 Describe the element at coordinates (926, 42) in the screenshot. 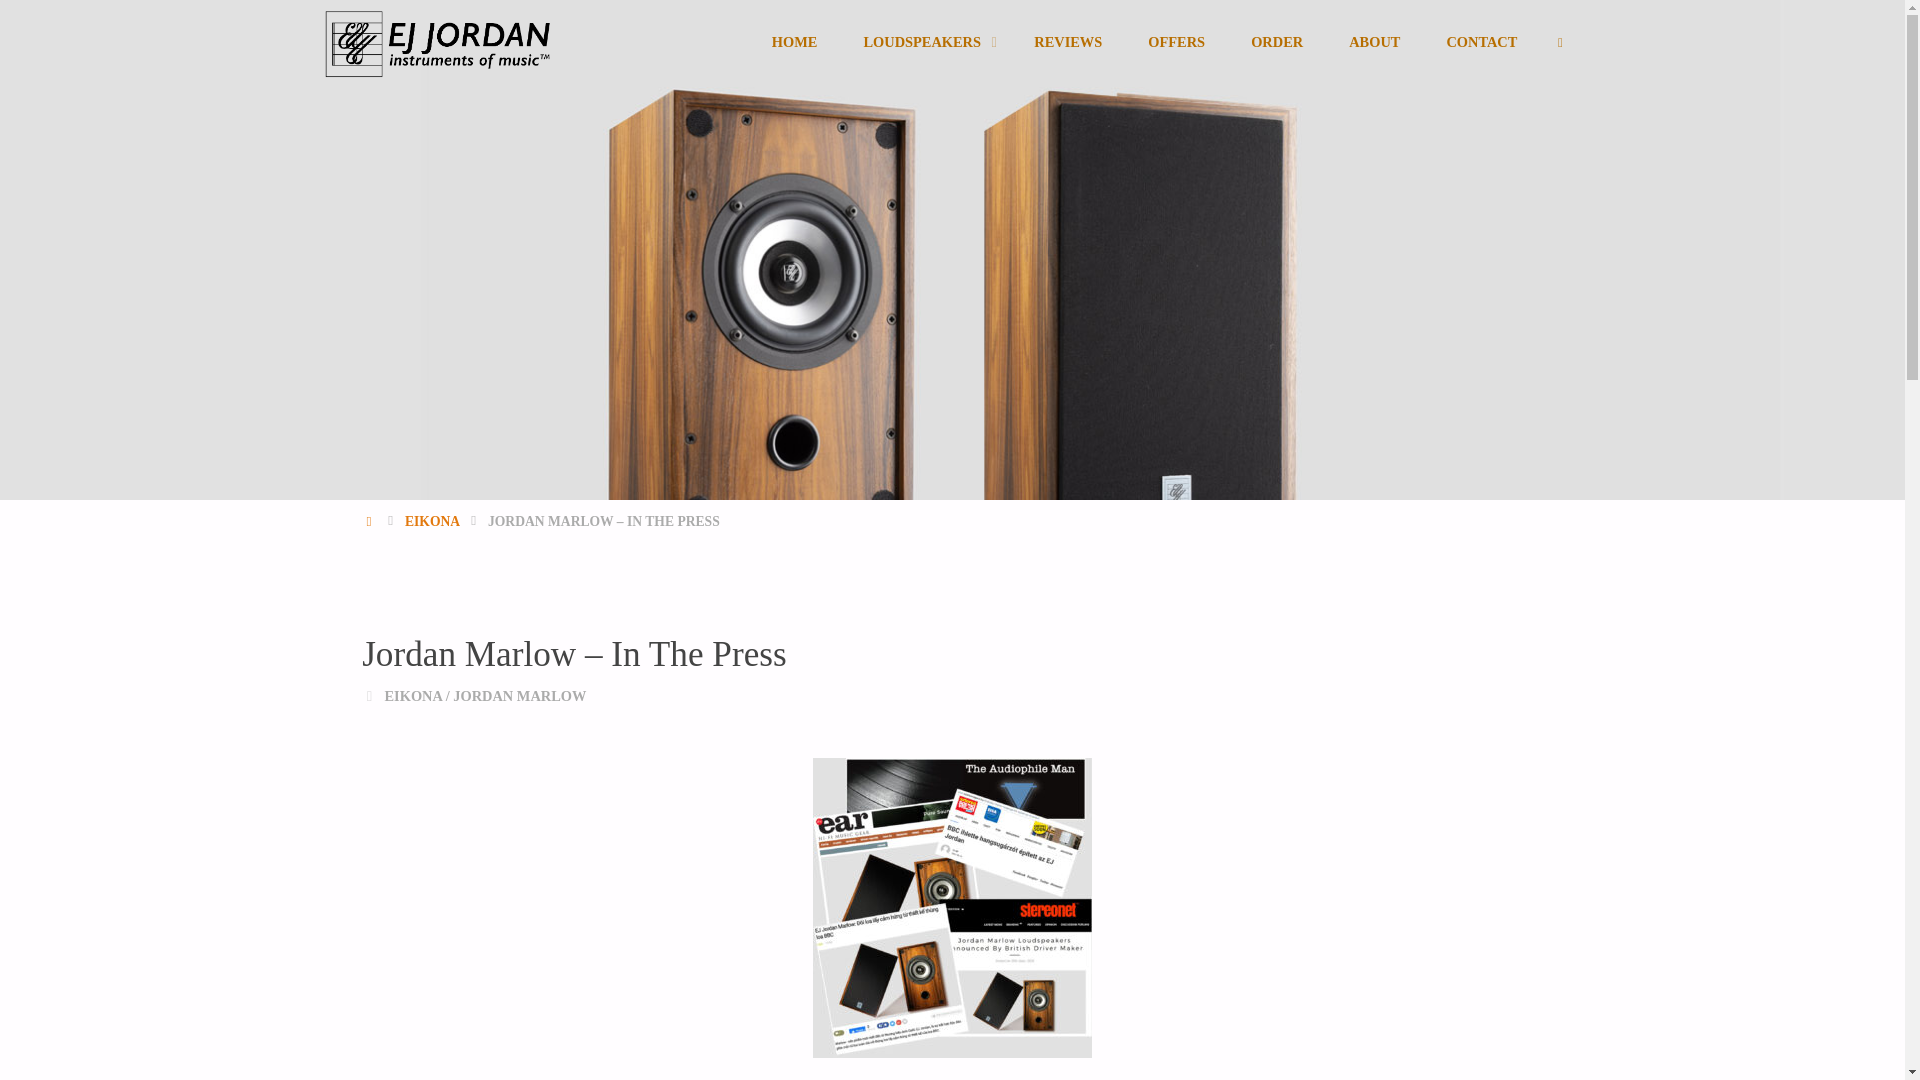

I see `LOUDSPEAKERS` at that location.